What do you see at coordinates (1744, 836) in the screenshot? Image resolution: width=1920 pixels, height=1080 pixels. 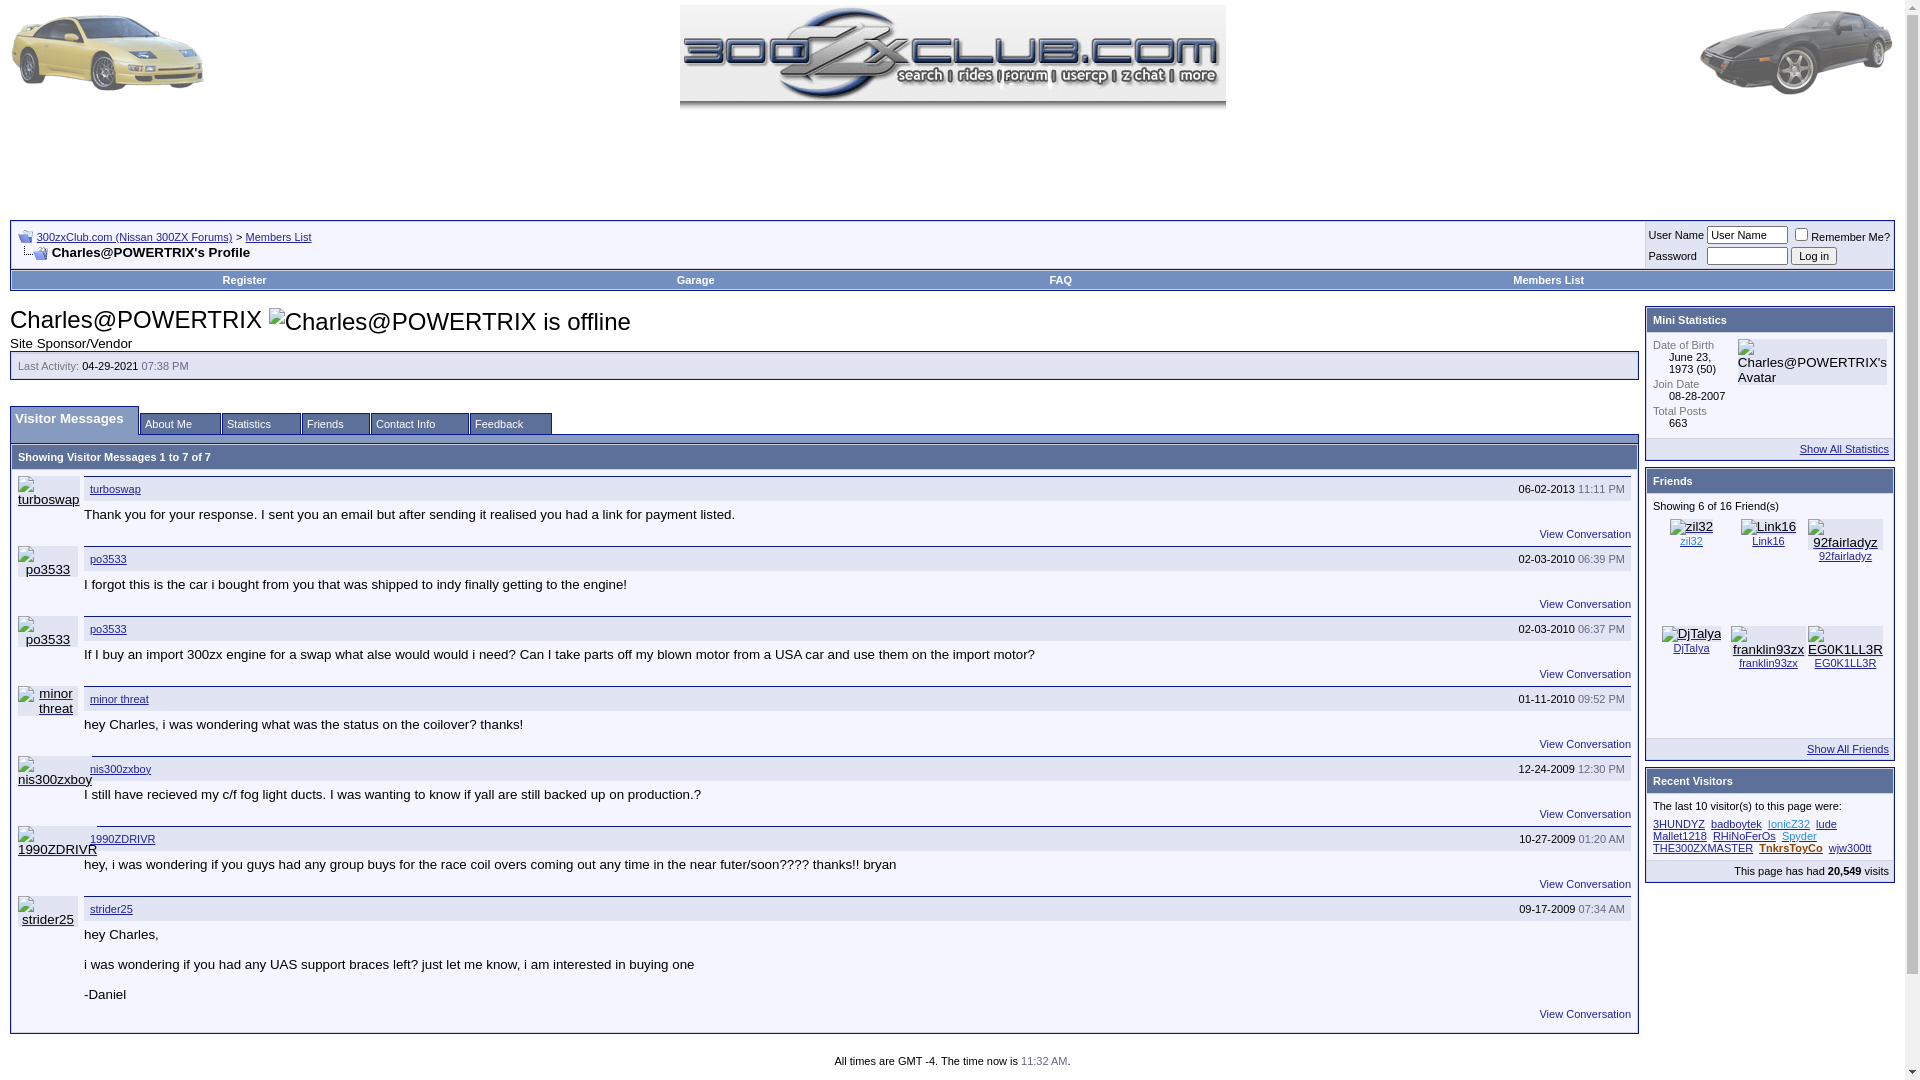 I see `RHiNoFerOs` at bounding box center [1744, 836].